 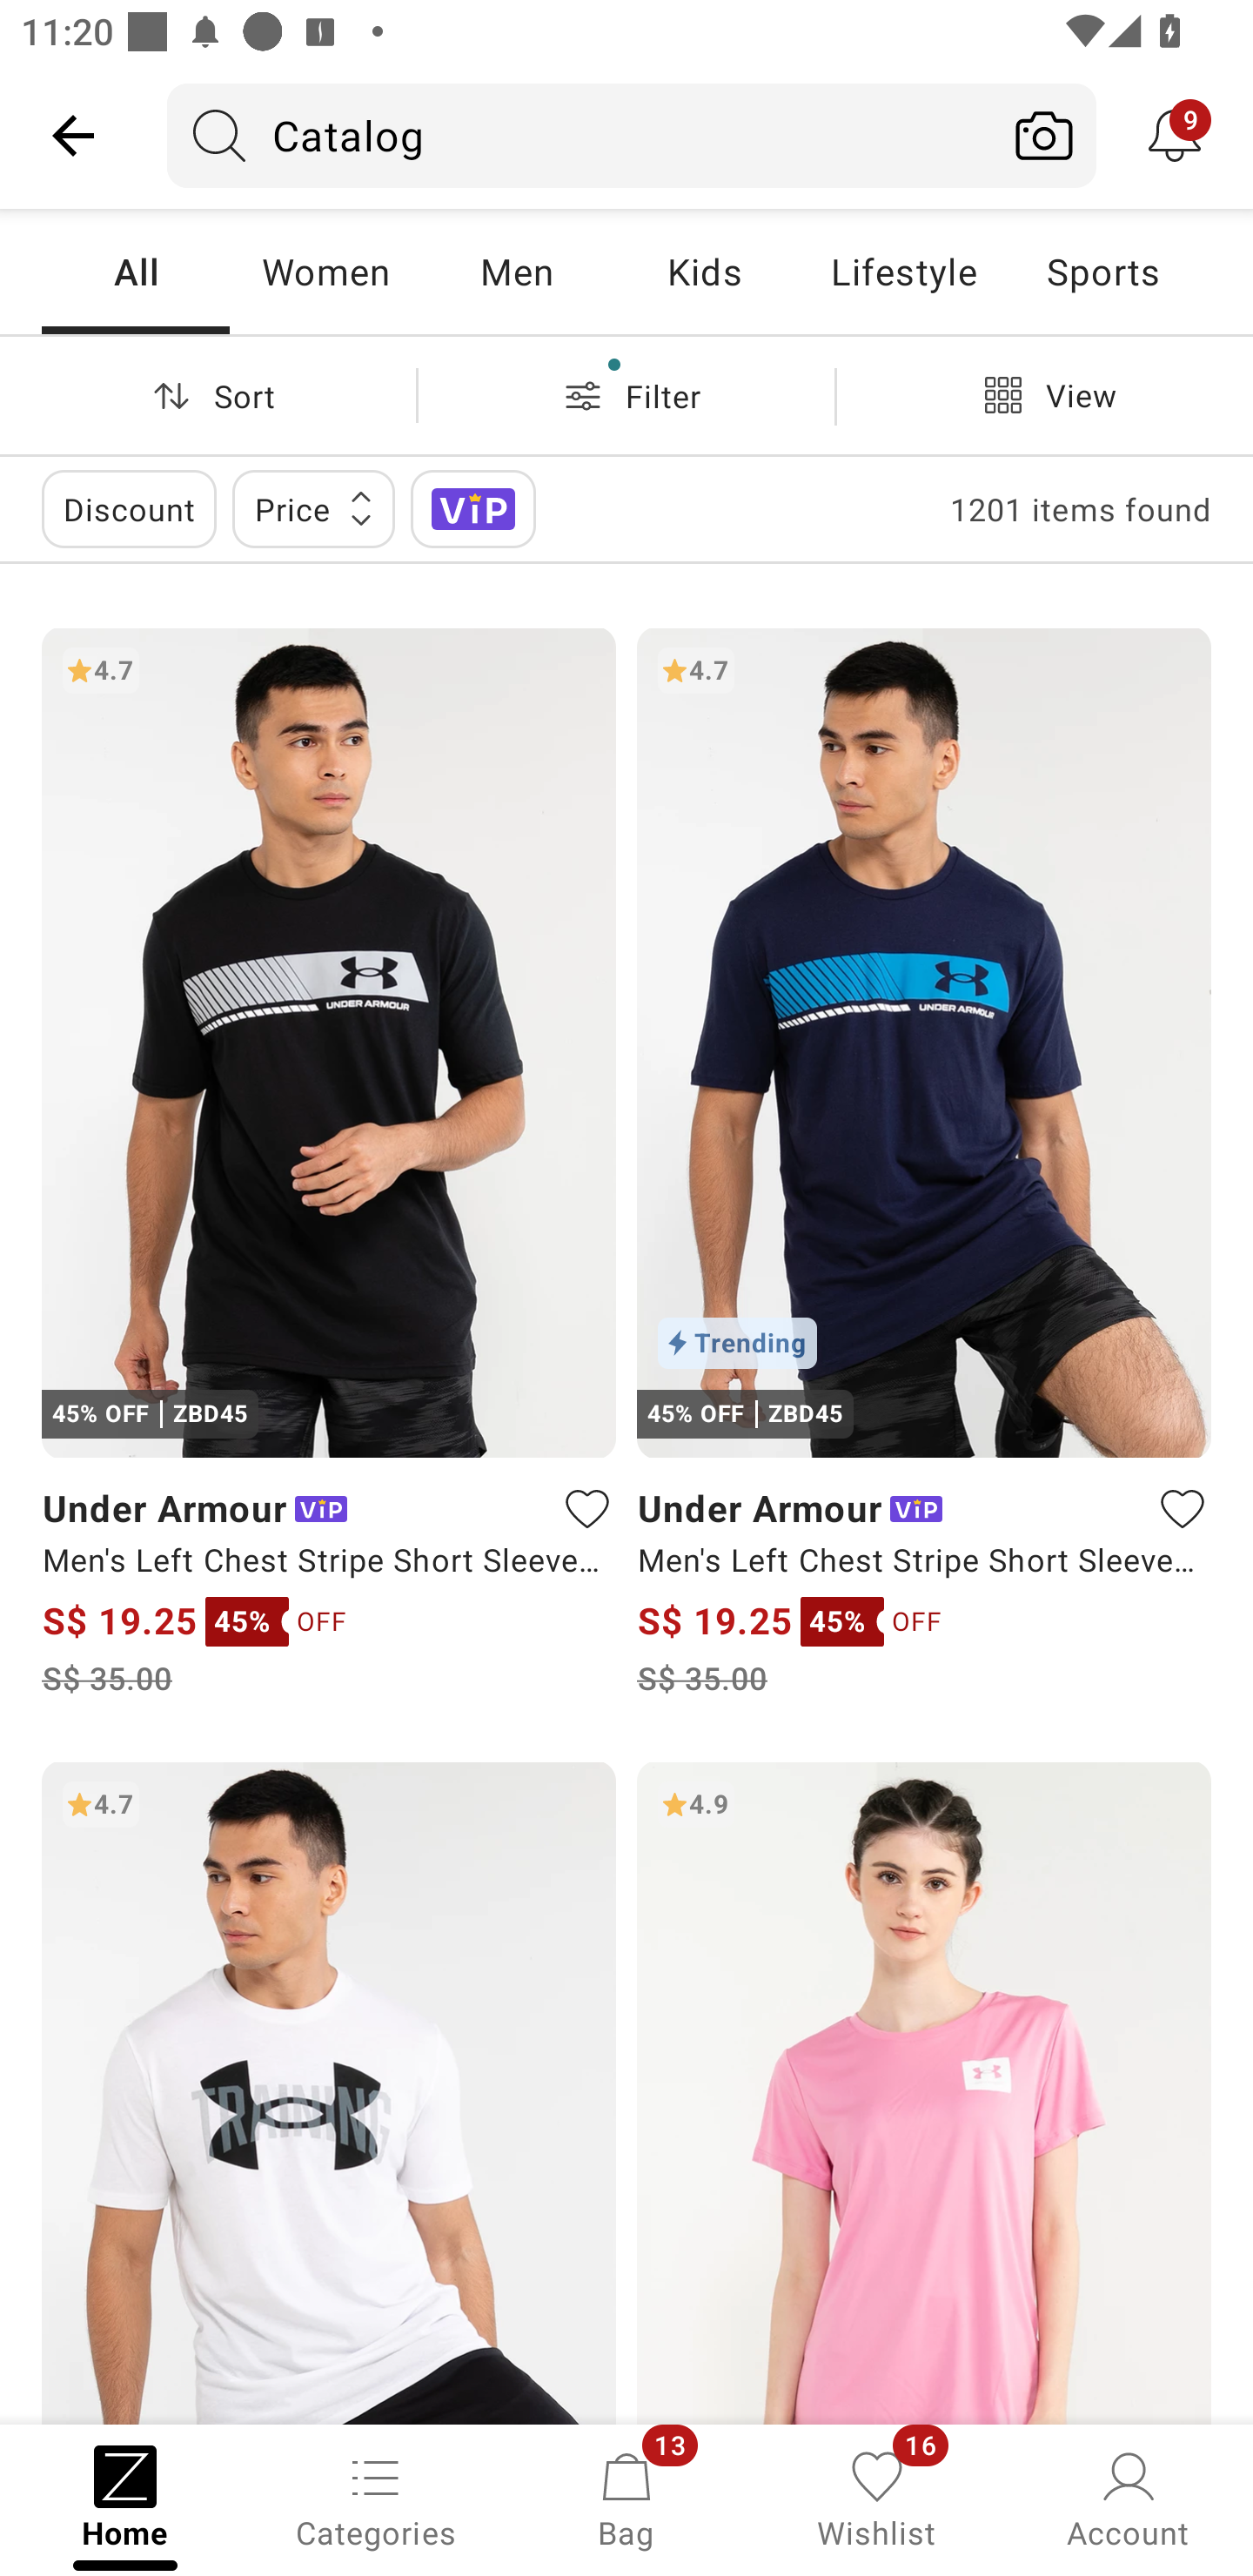 What do you see at coordinates (580, 135) in the screenshot?
I see `Catalog` at bounding box center [580, 135].